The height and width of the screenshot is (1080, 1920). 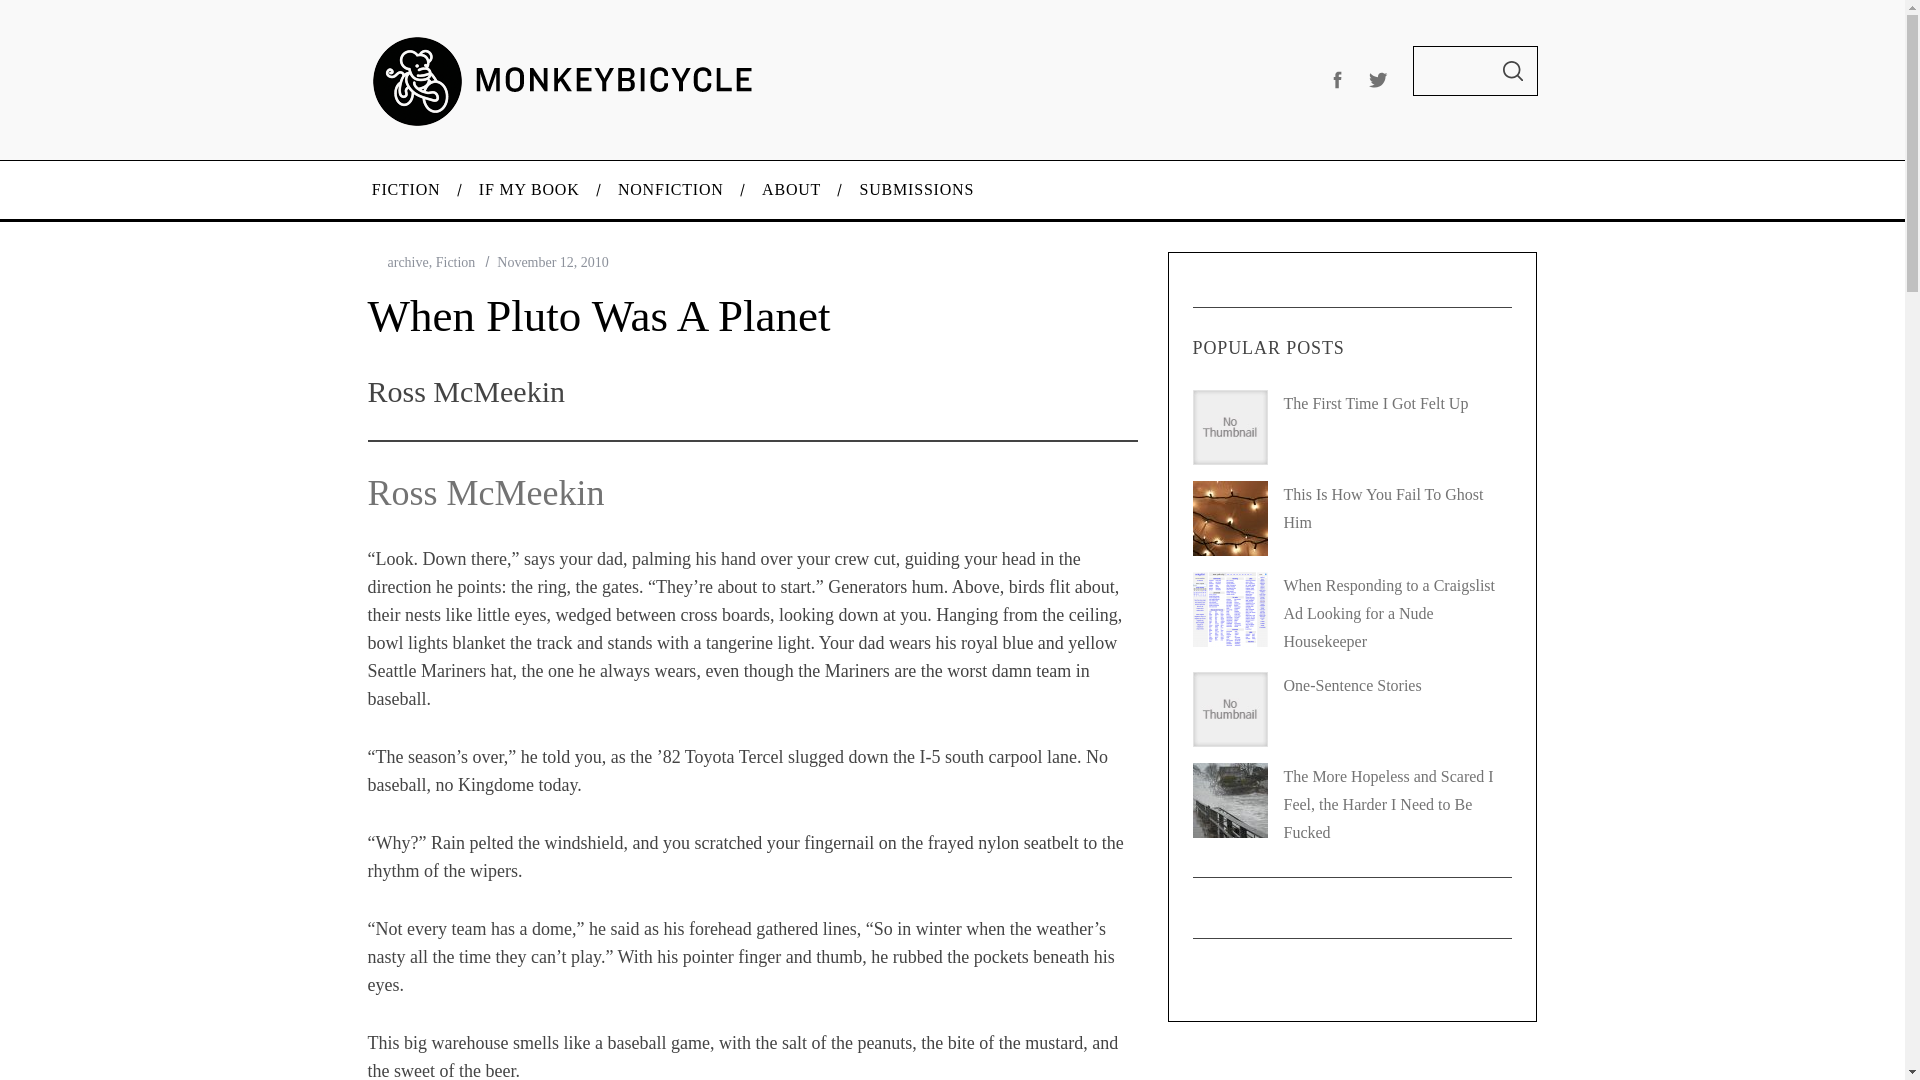 What do you see at coordinates (671, 190) in the screenshot?
I see `NONFICTION` at bounding box center [671, 190].